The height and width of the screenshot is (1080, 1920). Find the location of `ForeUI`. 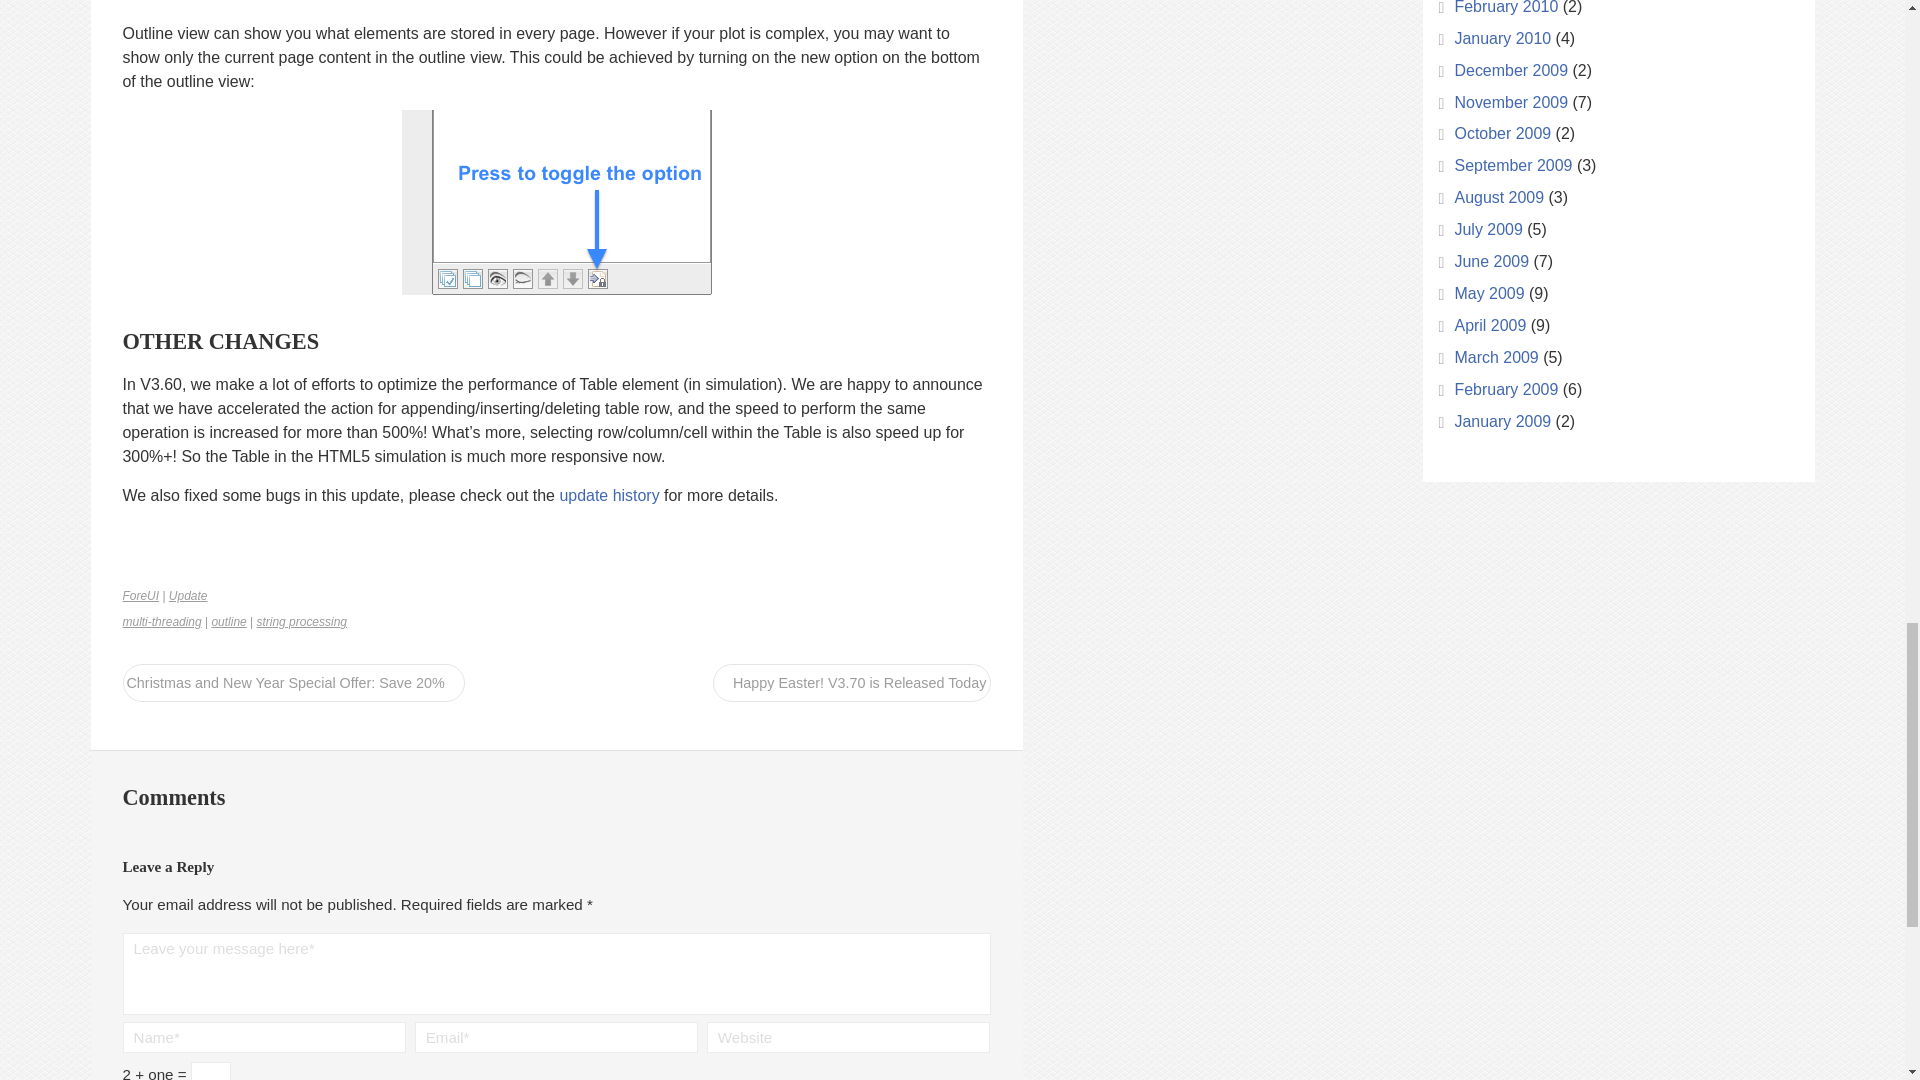

ForeUI is located at coordinates (140, 595).